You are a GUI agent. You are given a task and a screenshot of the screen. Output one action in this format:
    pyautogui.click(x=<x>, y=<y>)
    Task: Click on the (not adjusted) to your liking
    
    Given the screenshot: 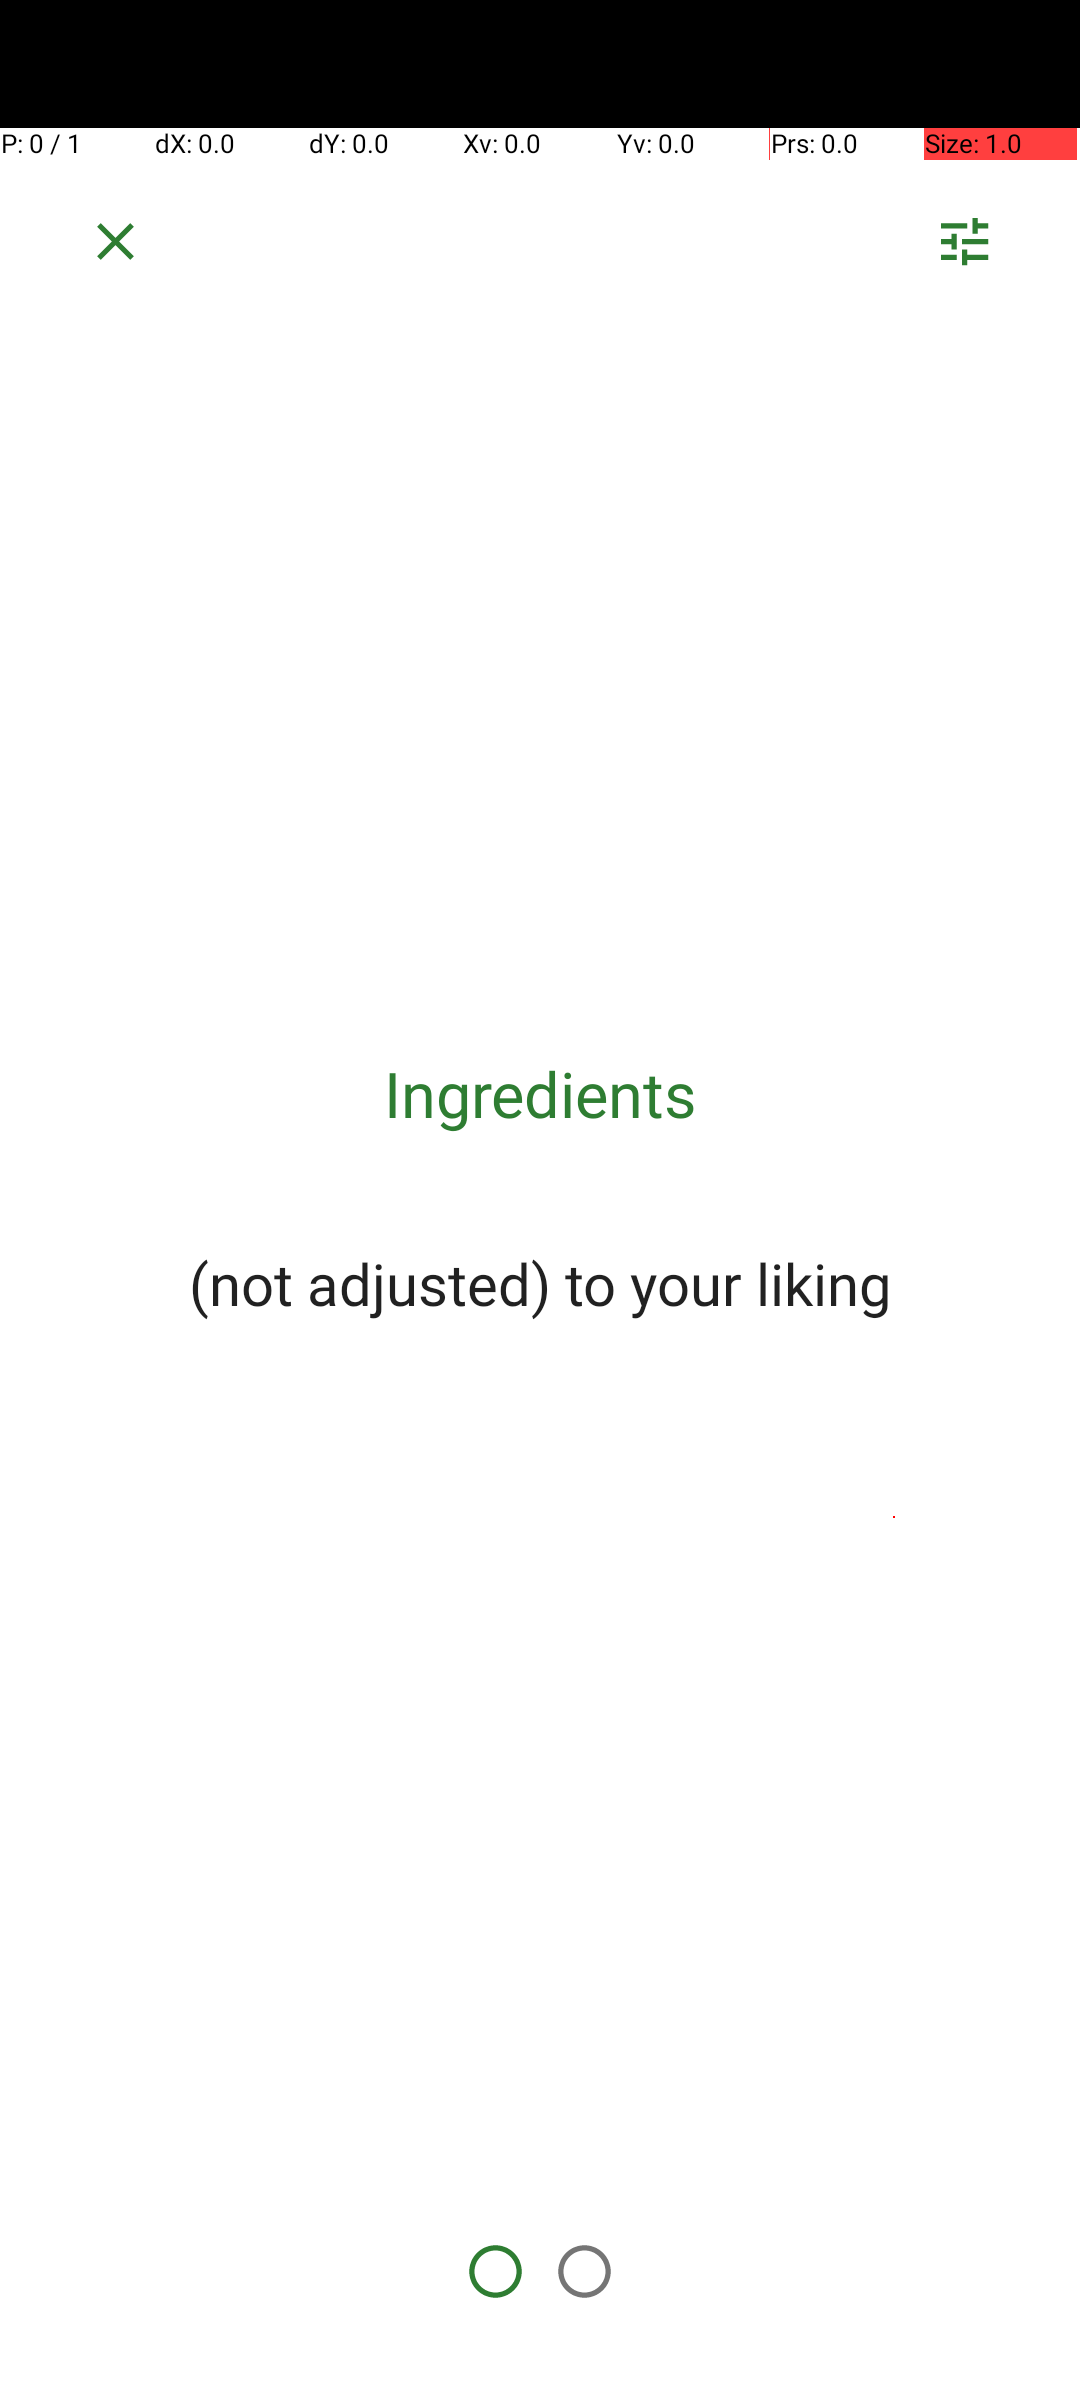 What is the action you would take?
    pyautogui.click(x=540, y=1283)
    